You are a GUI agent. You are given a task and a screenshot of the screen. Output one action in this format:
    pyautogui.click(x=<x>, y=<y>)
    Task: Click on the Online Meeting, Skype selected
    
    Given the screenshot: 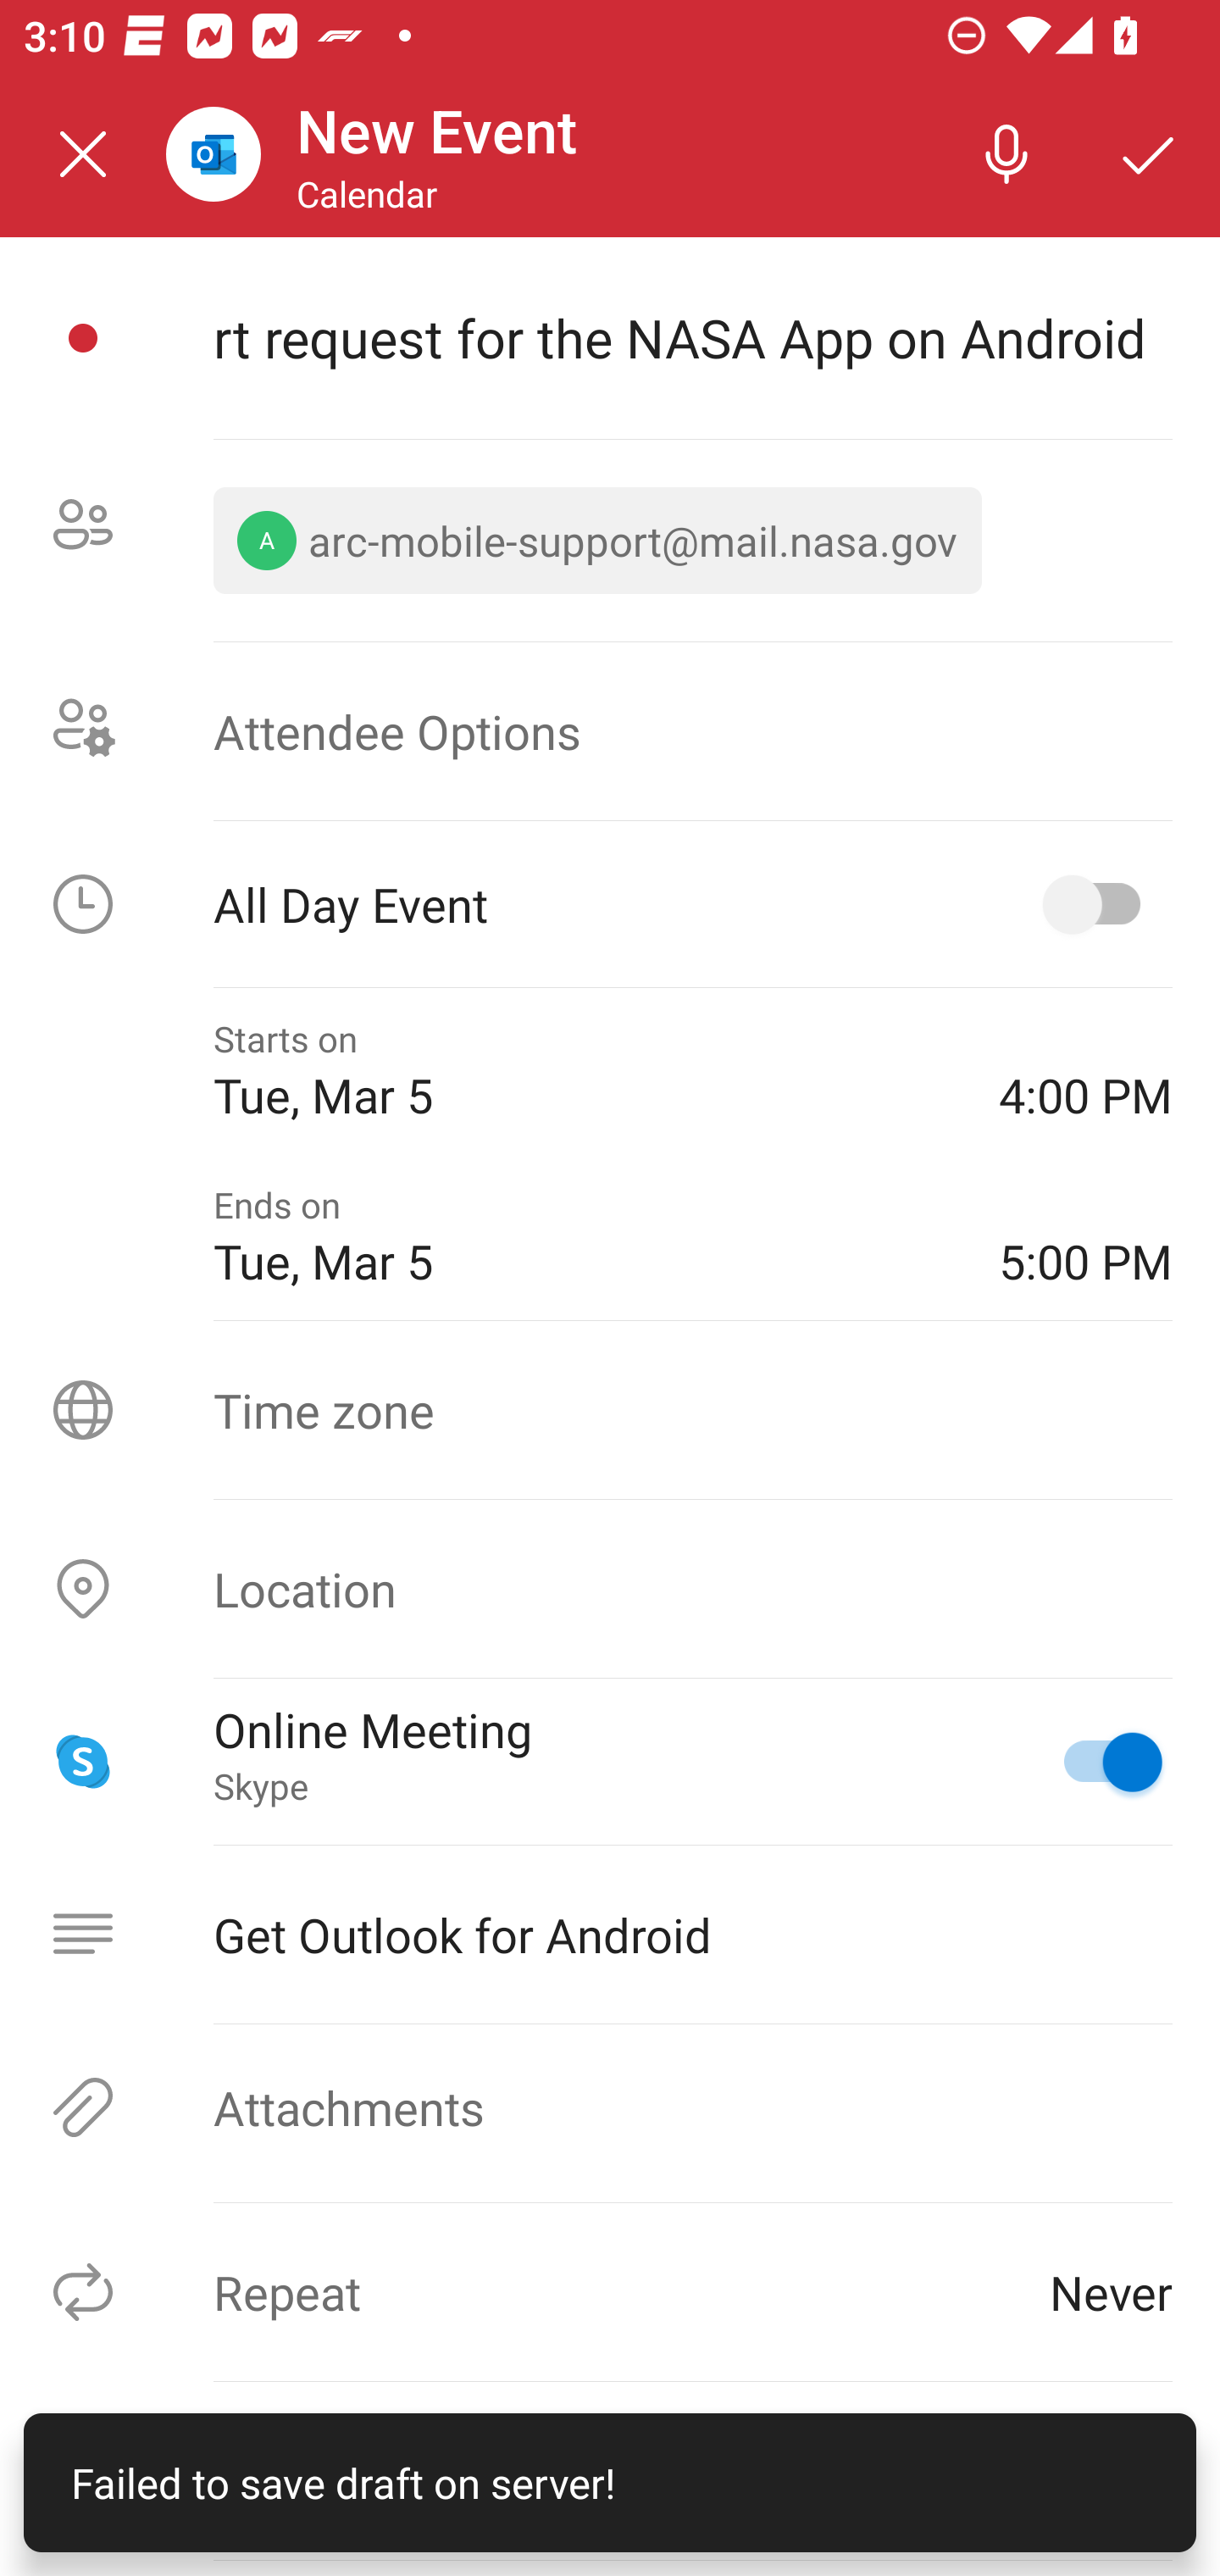 What is the action you would take?
    pyautogui.click(x=1098, y=1762)
    